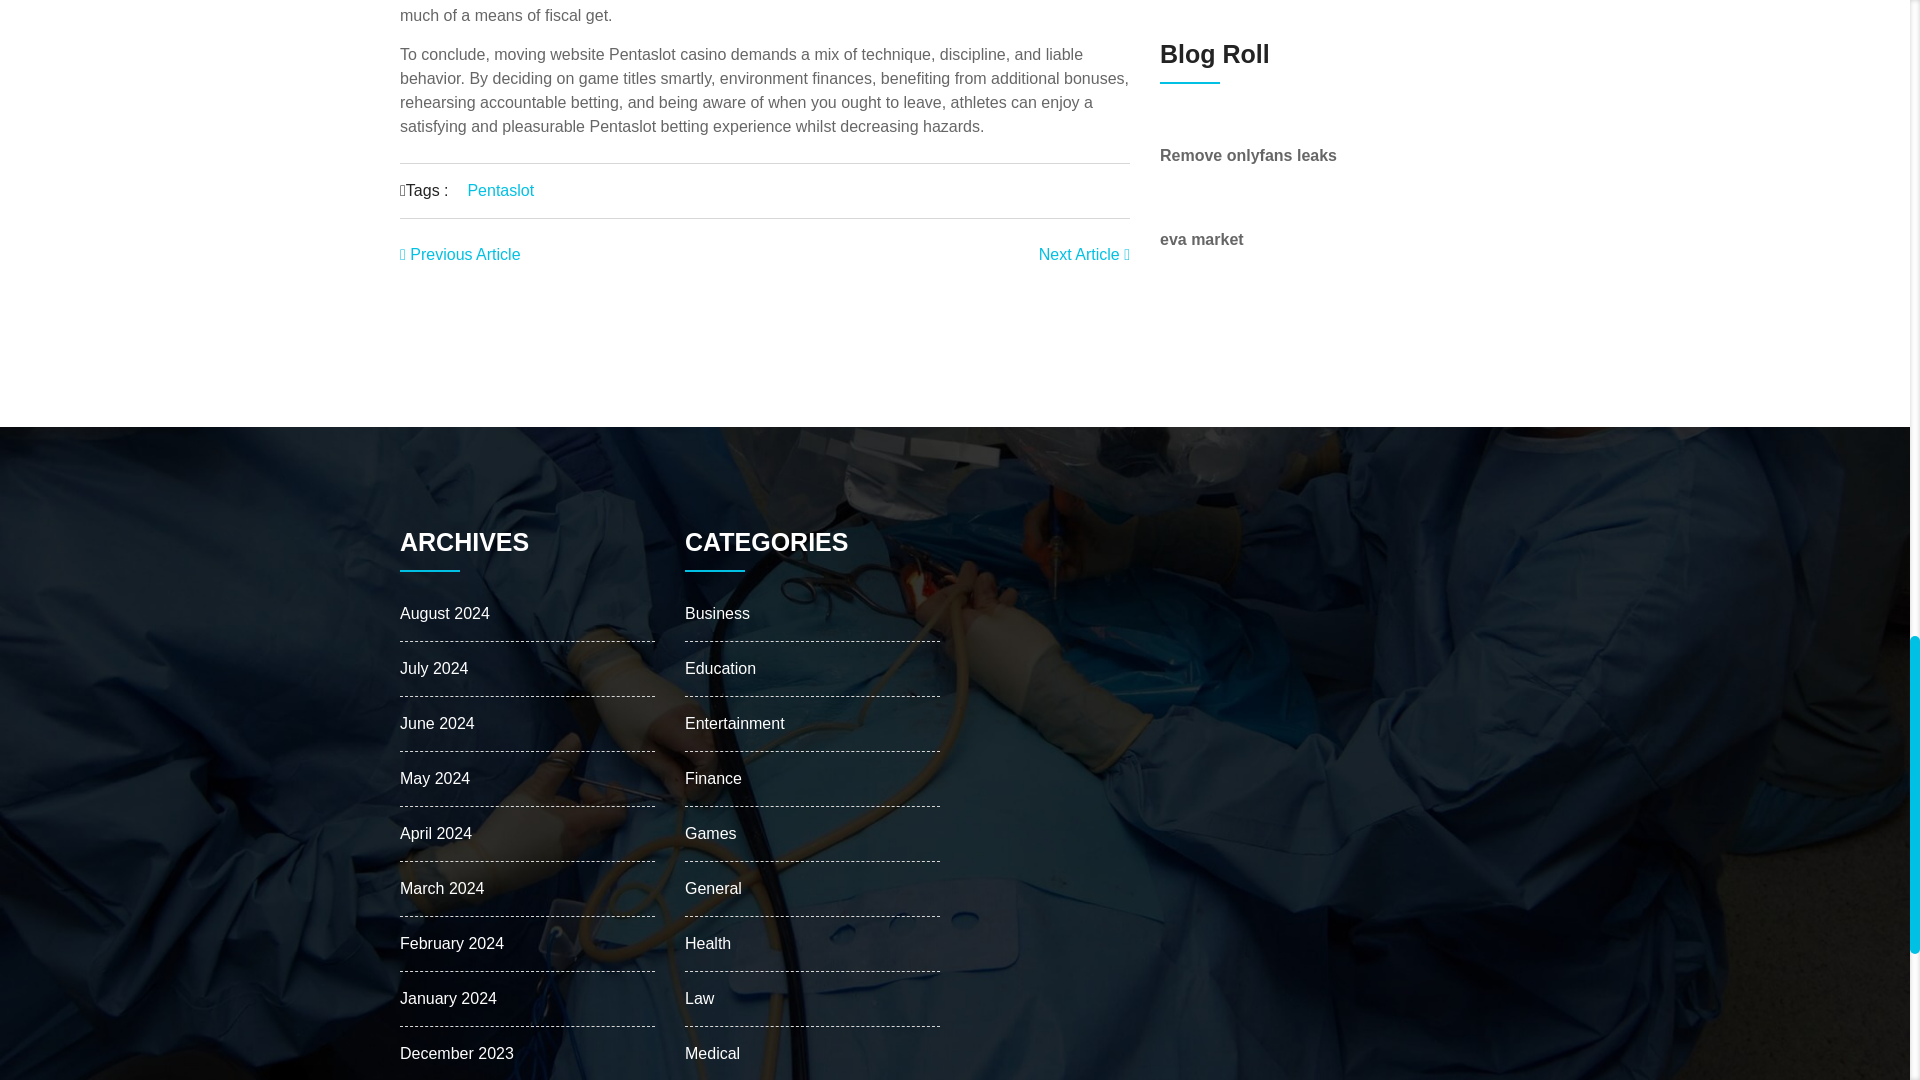 Image resolution: width=1920 pixels, height=1080 pixels. I want to click on July 2024, so click(434, 668).